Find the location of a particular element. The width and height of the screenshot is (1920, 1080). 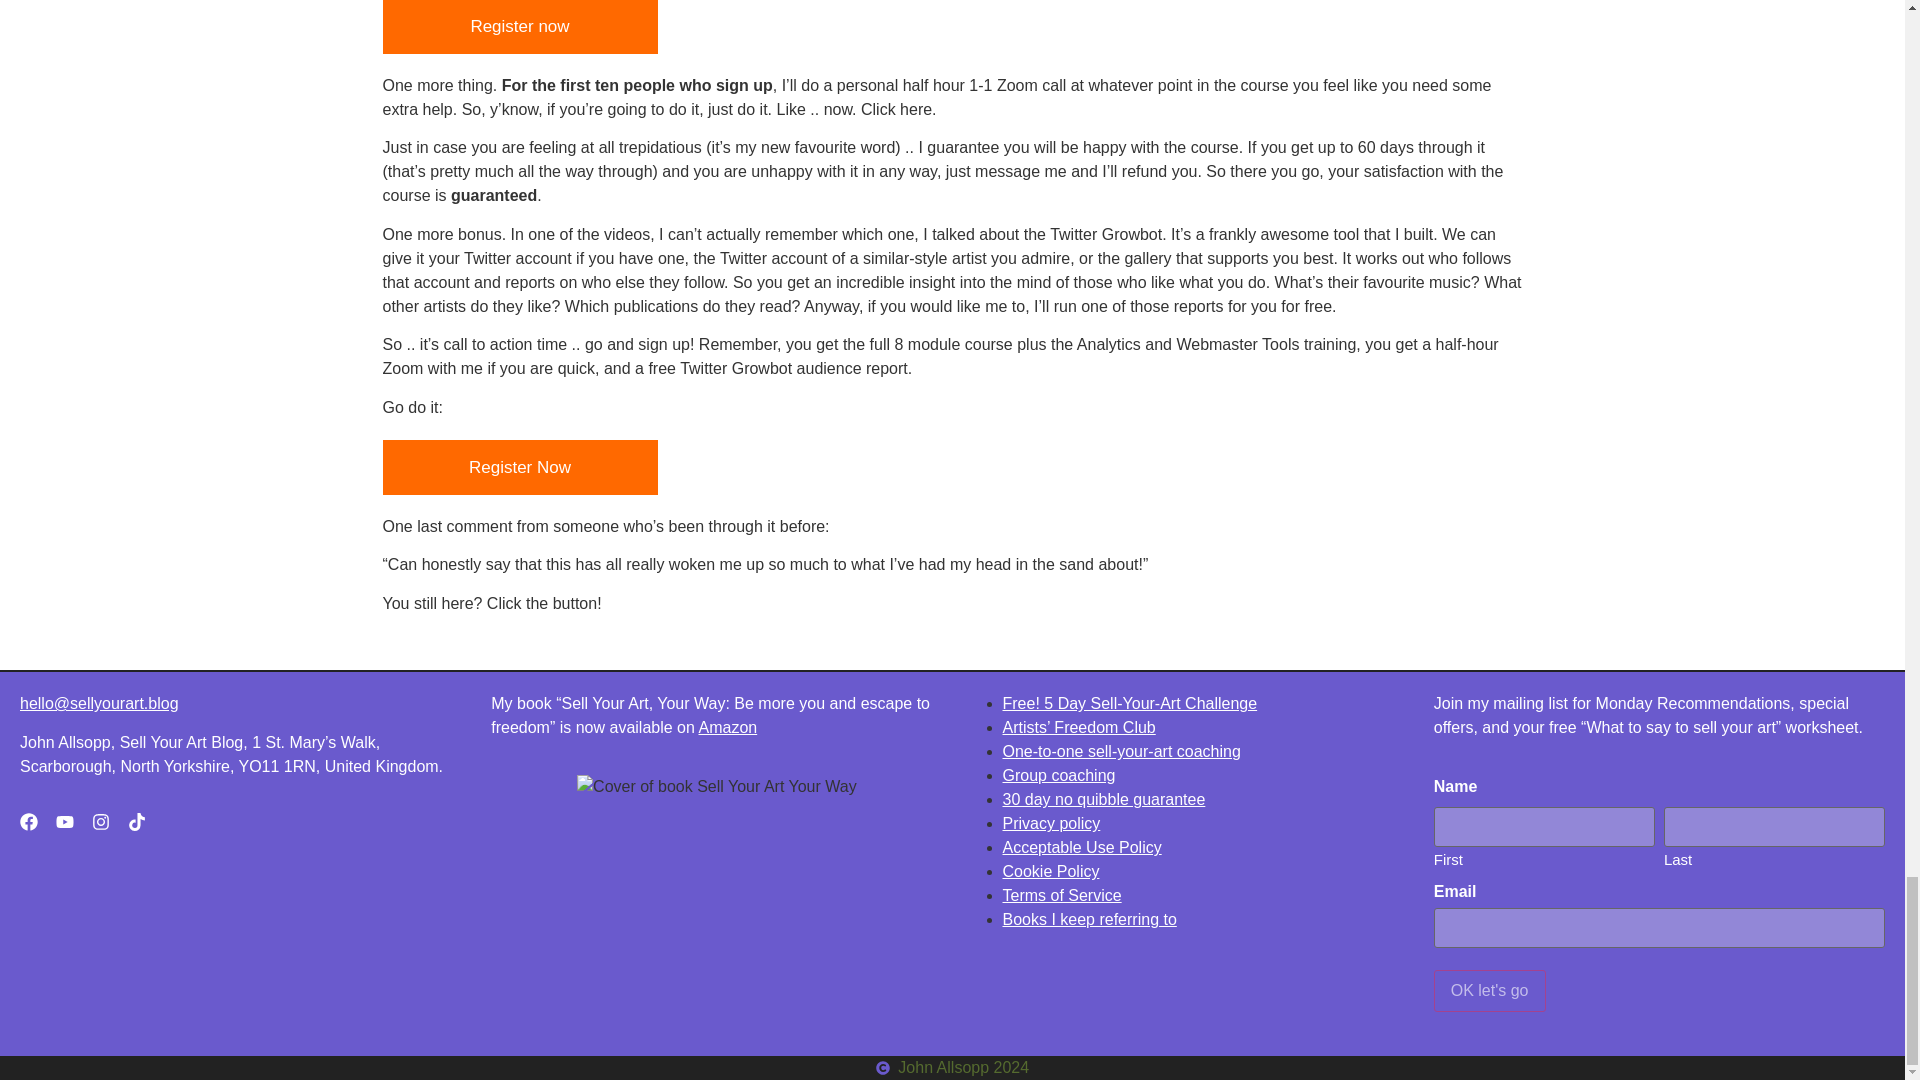

Amazon is located at coordinates (727, 727).